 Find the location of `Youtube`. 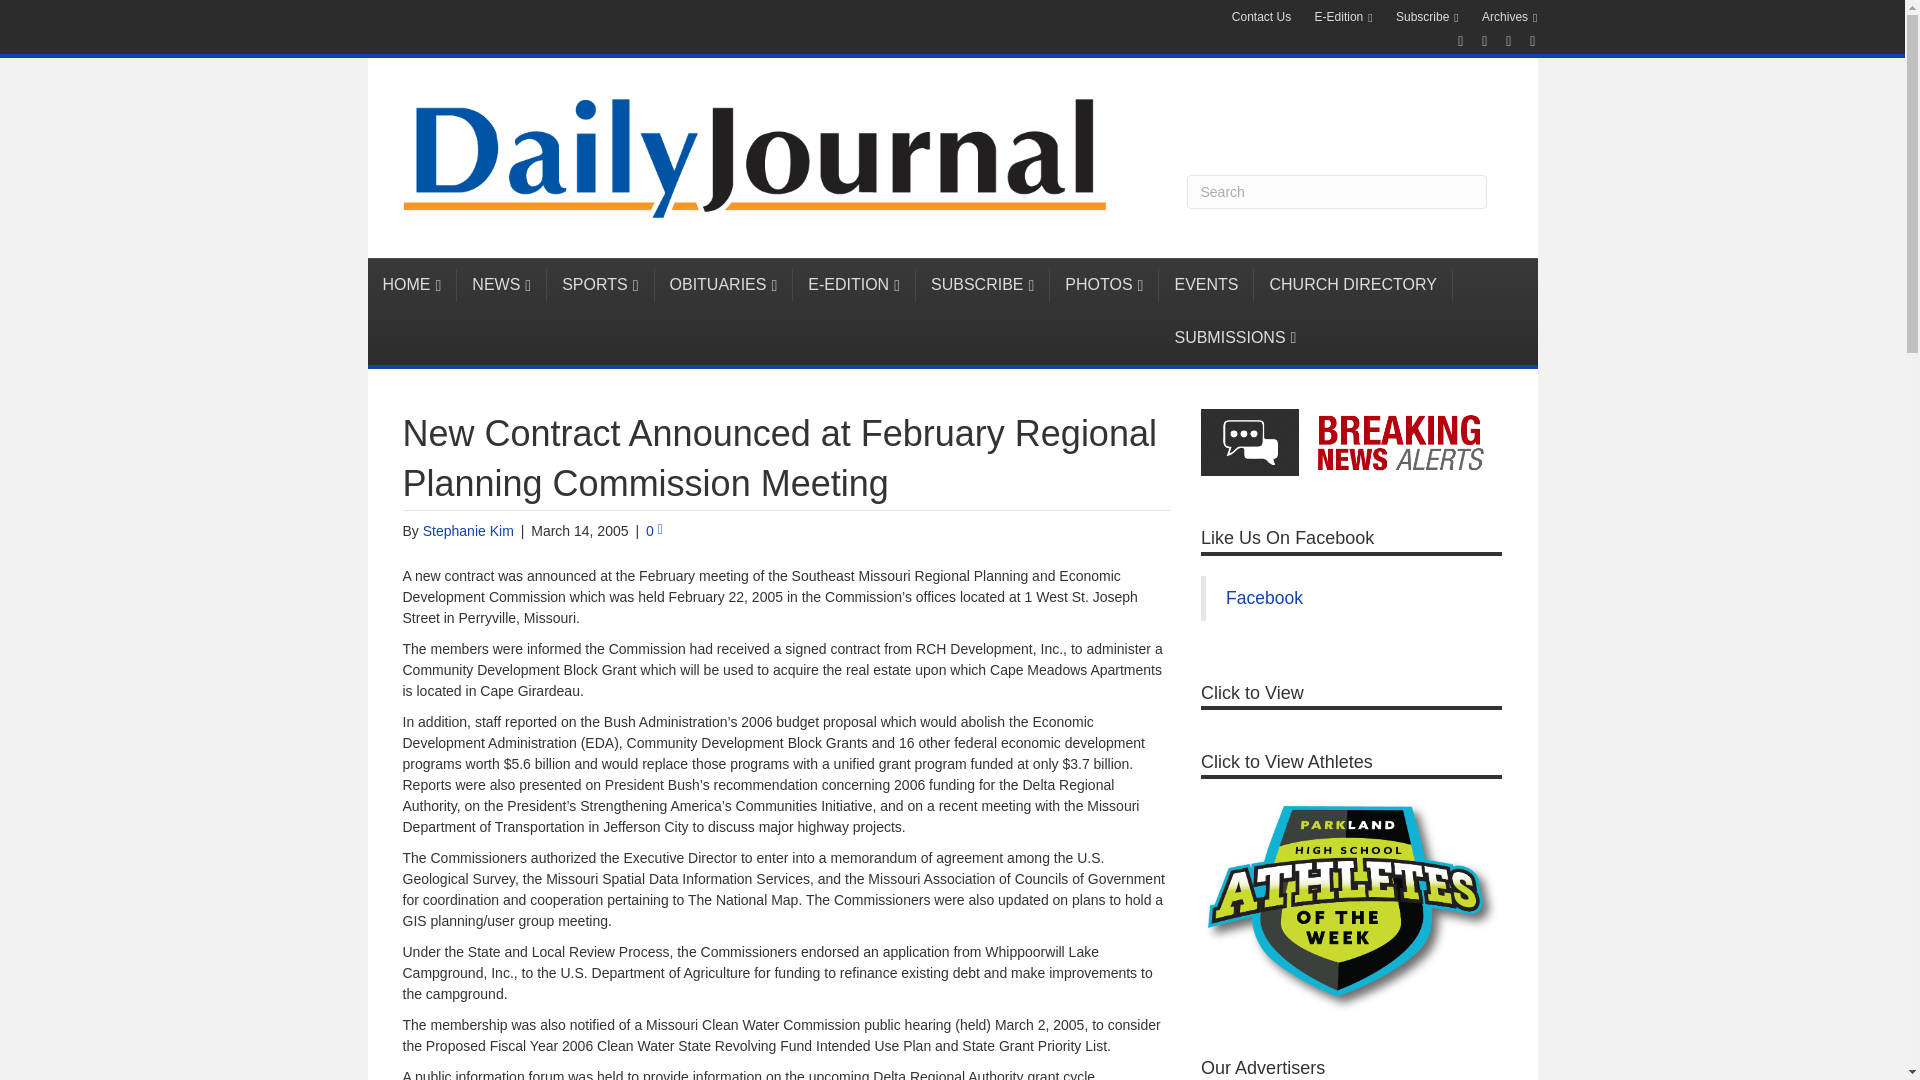

Youtube is located at coordinates (1498, 40).